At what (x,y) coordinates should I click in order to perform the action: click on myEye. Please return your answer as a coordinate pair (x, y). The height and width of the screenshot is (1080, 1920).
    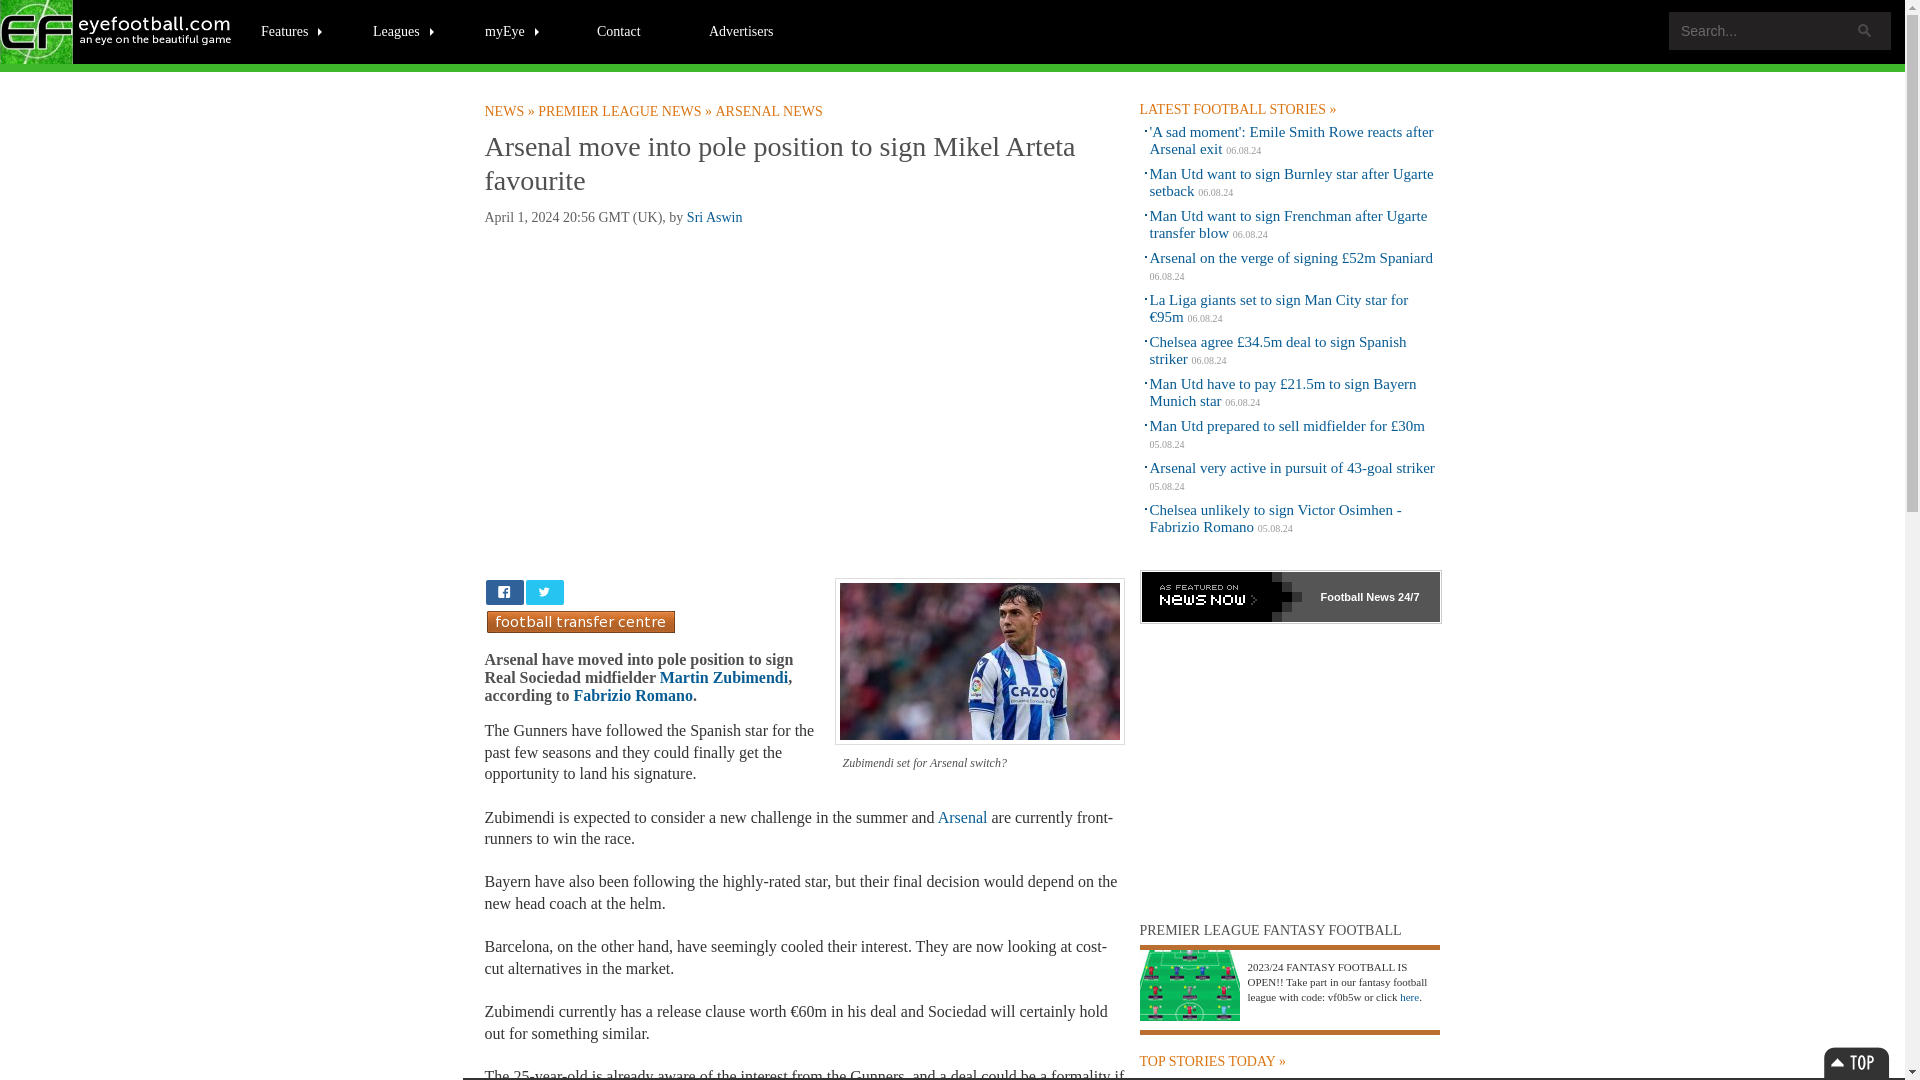
    Looking at the image, I should click on (513, 30).